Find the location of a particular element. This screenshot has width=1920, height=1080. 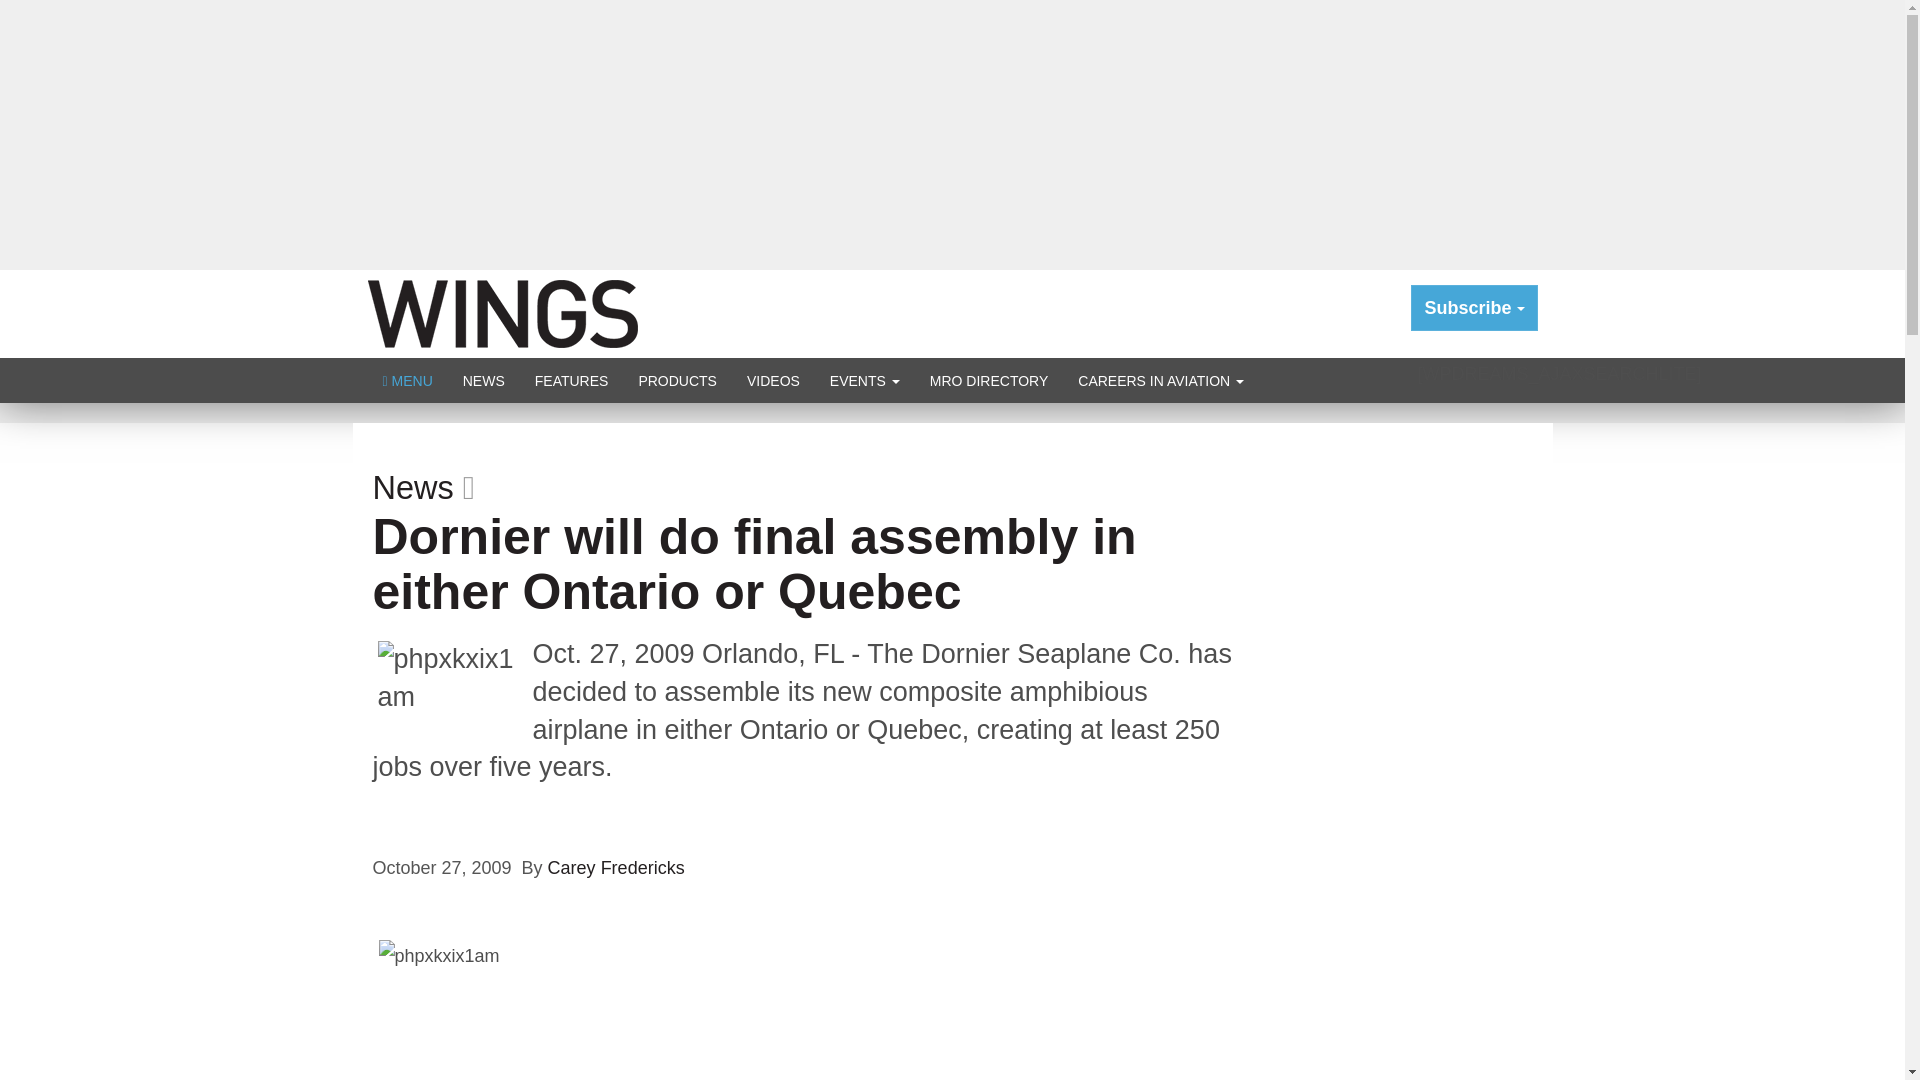

Wings Magazine is located at coordinates (502, 312).